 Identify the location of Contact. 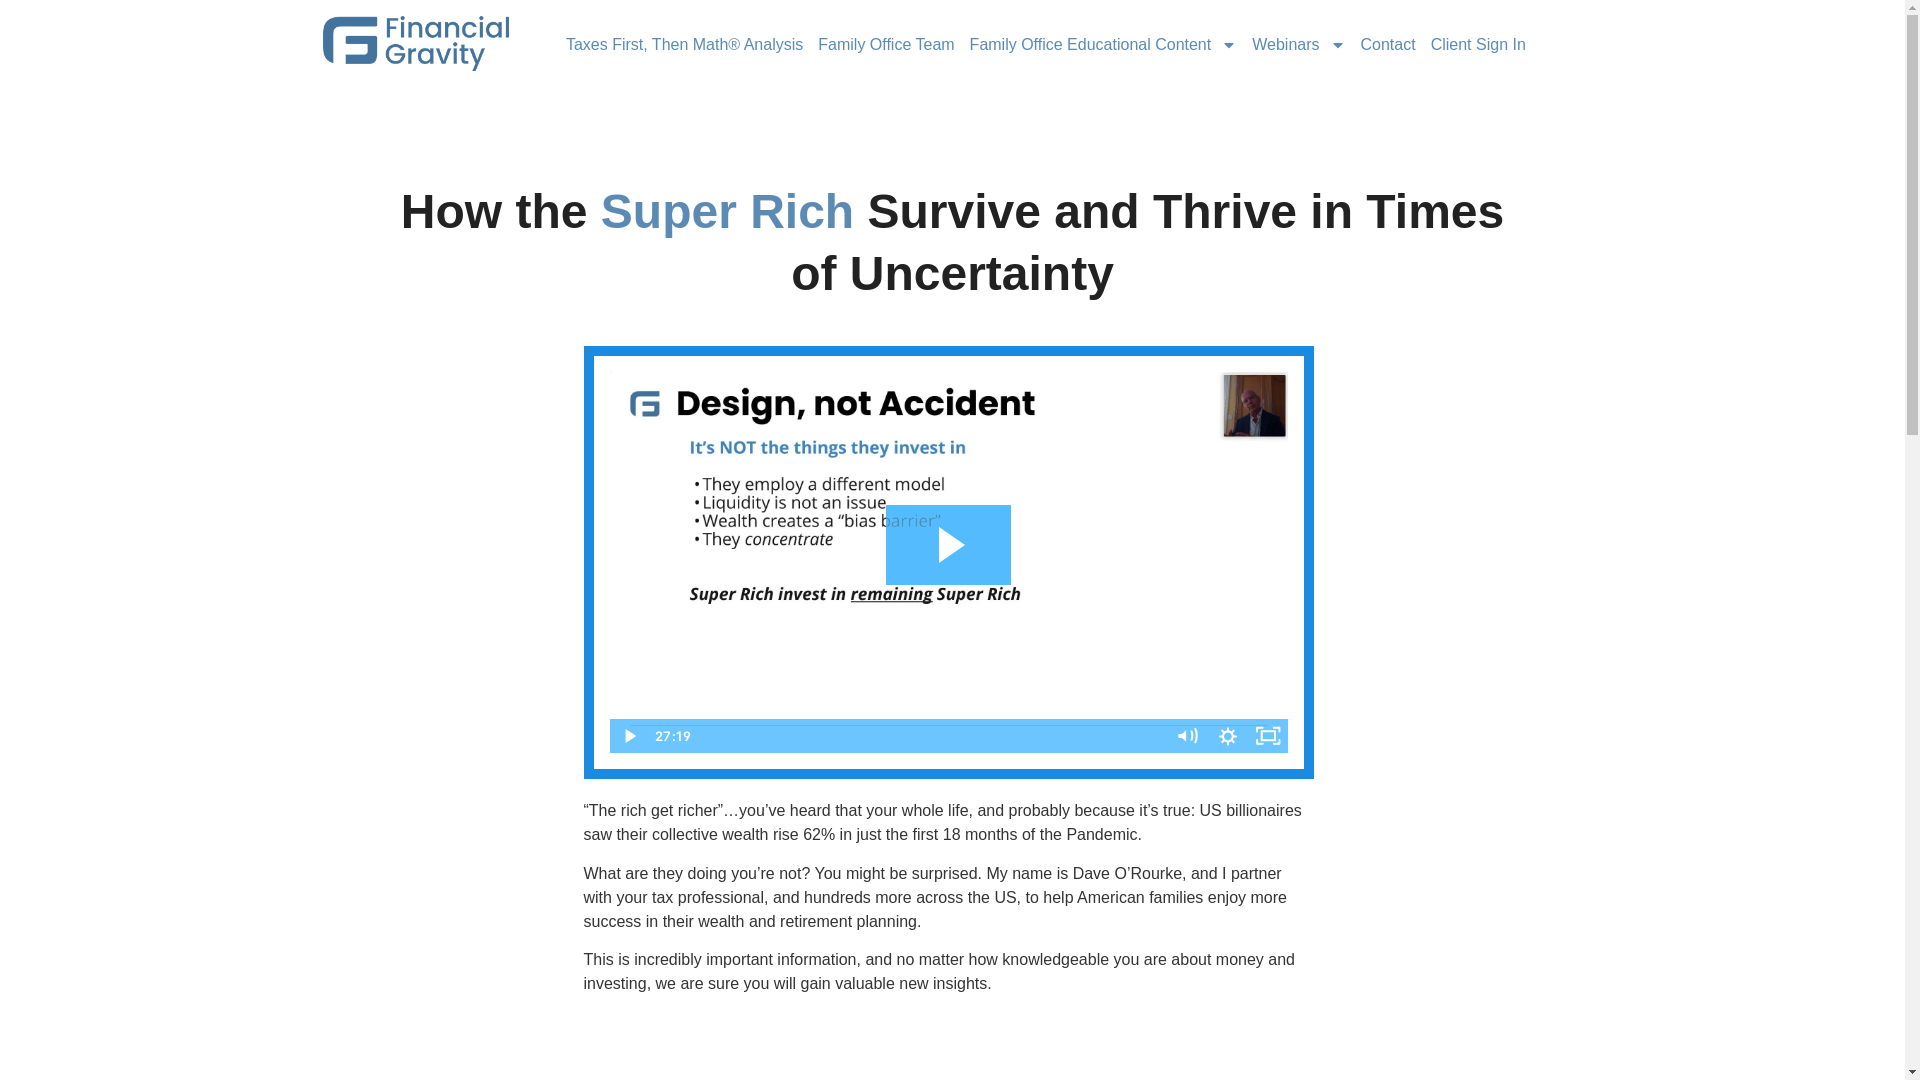
(1388, 44).